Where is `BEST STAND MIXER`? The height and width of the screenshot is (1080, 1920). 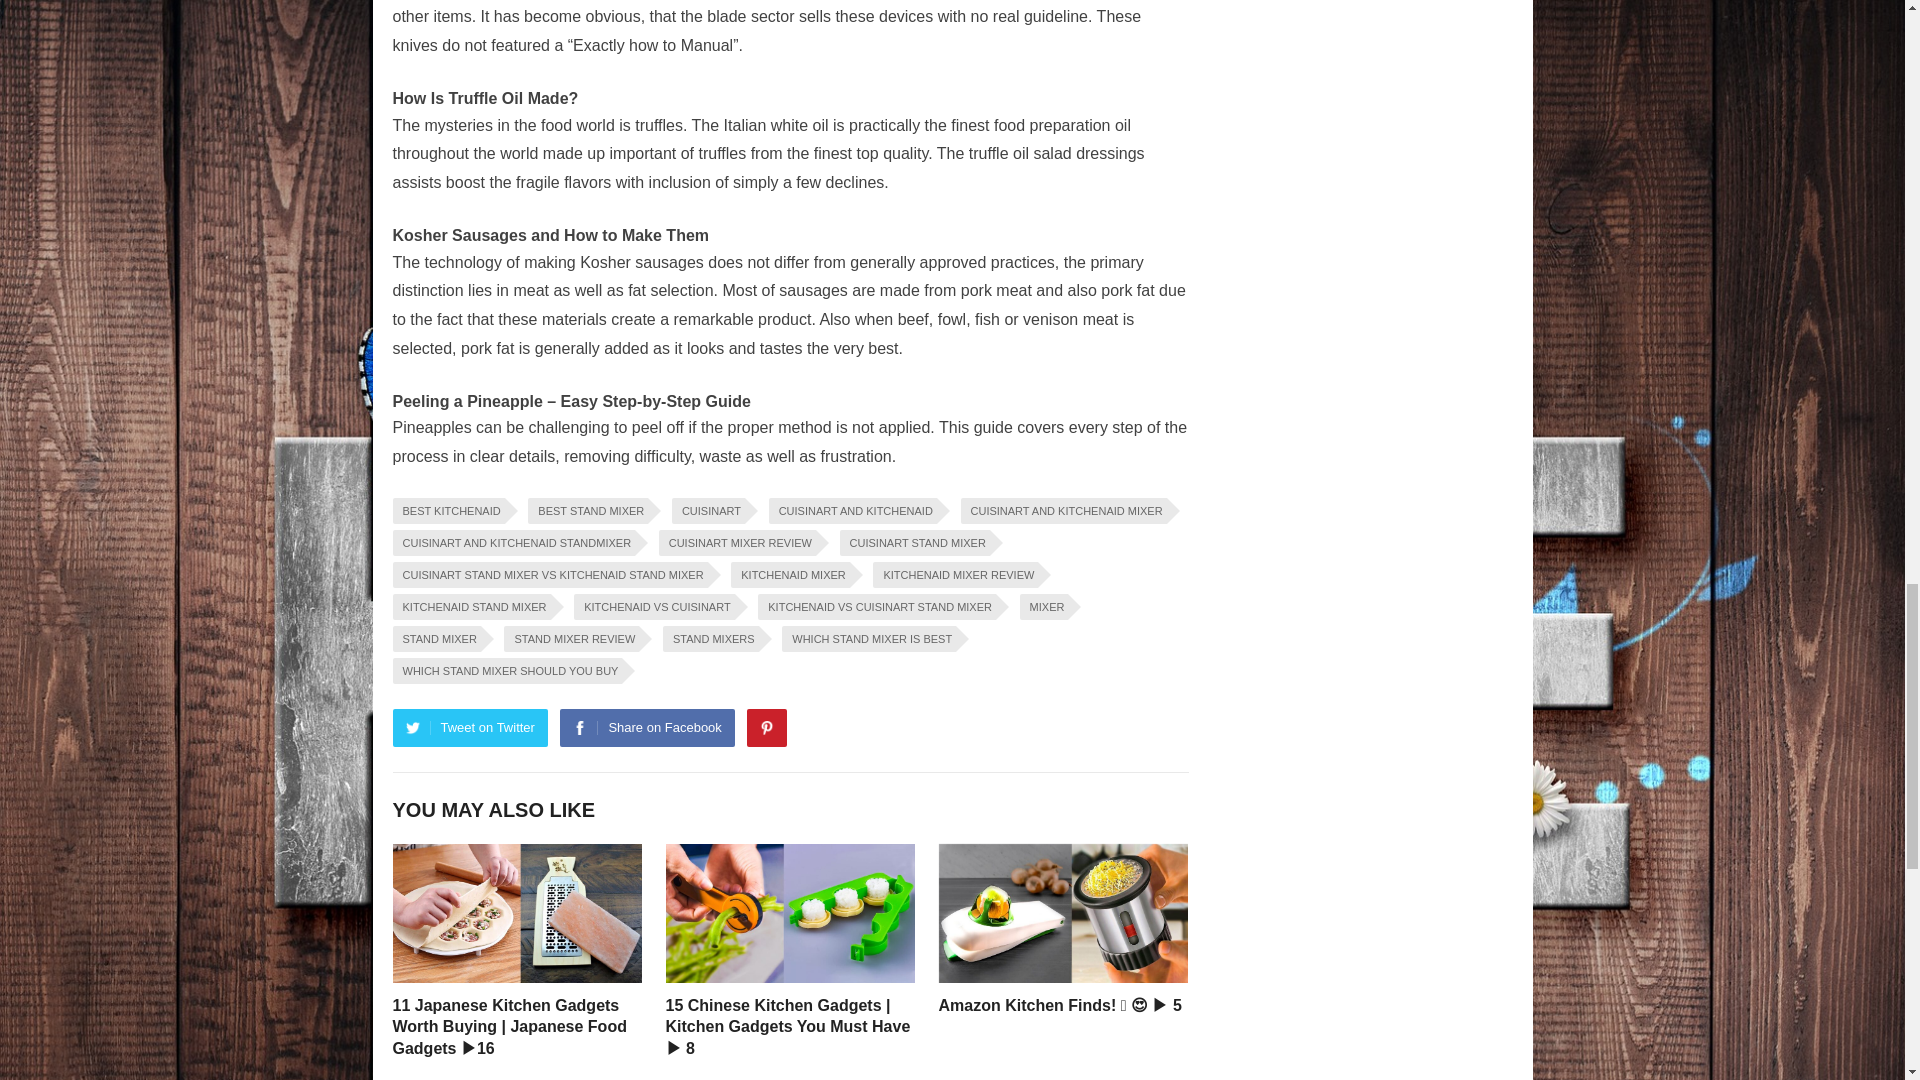 BEST STAND MIXER is located at coordinates (588, 510).